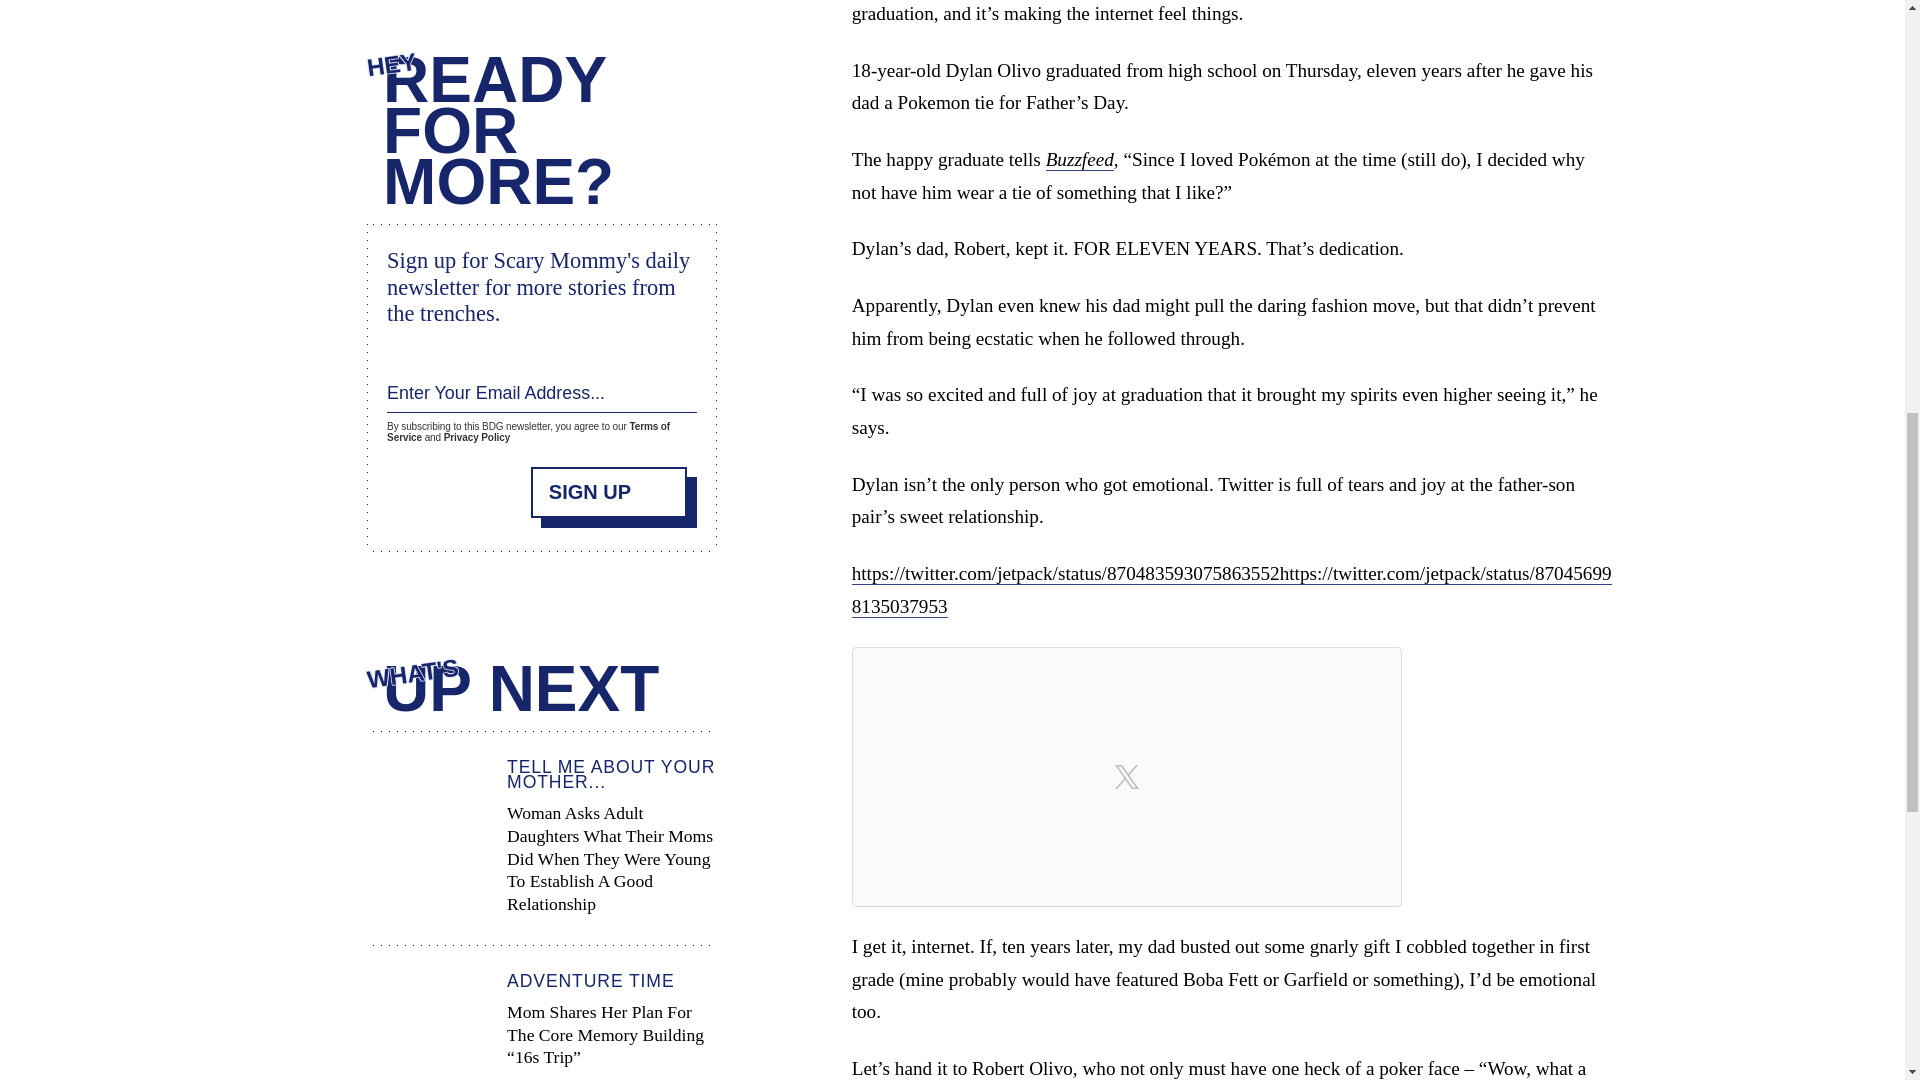 This screenshot has height=1080, width=1920. Describe the element at coordinates (528, 432) in the screenshot. I see `Terms of Service` at that location.